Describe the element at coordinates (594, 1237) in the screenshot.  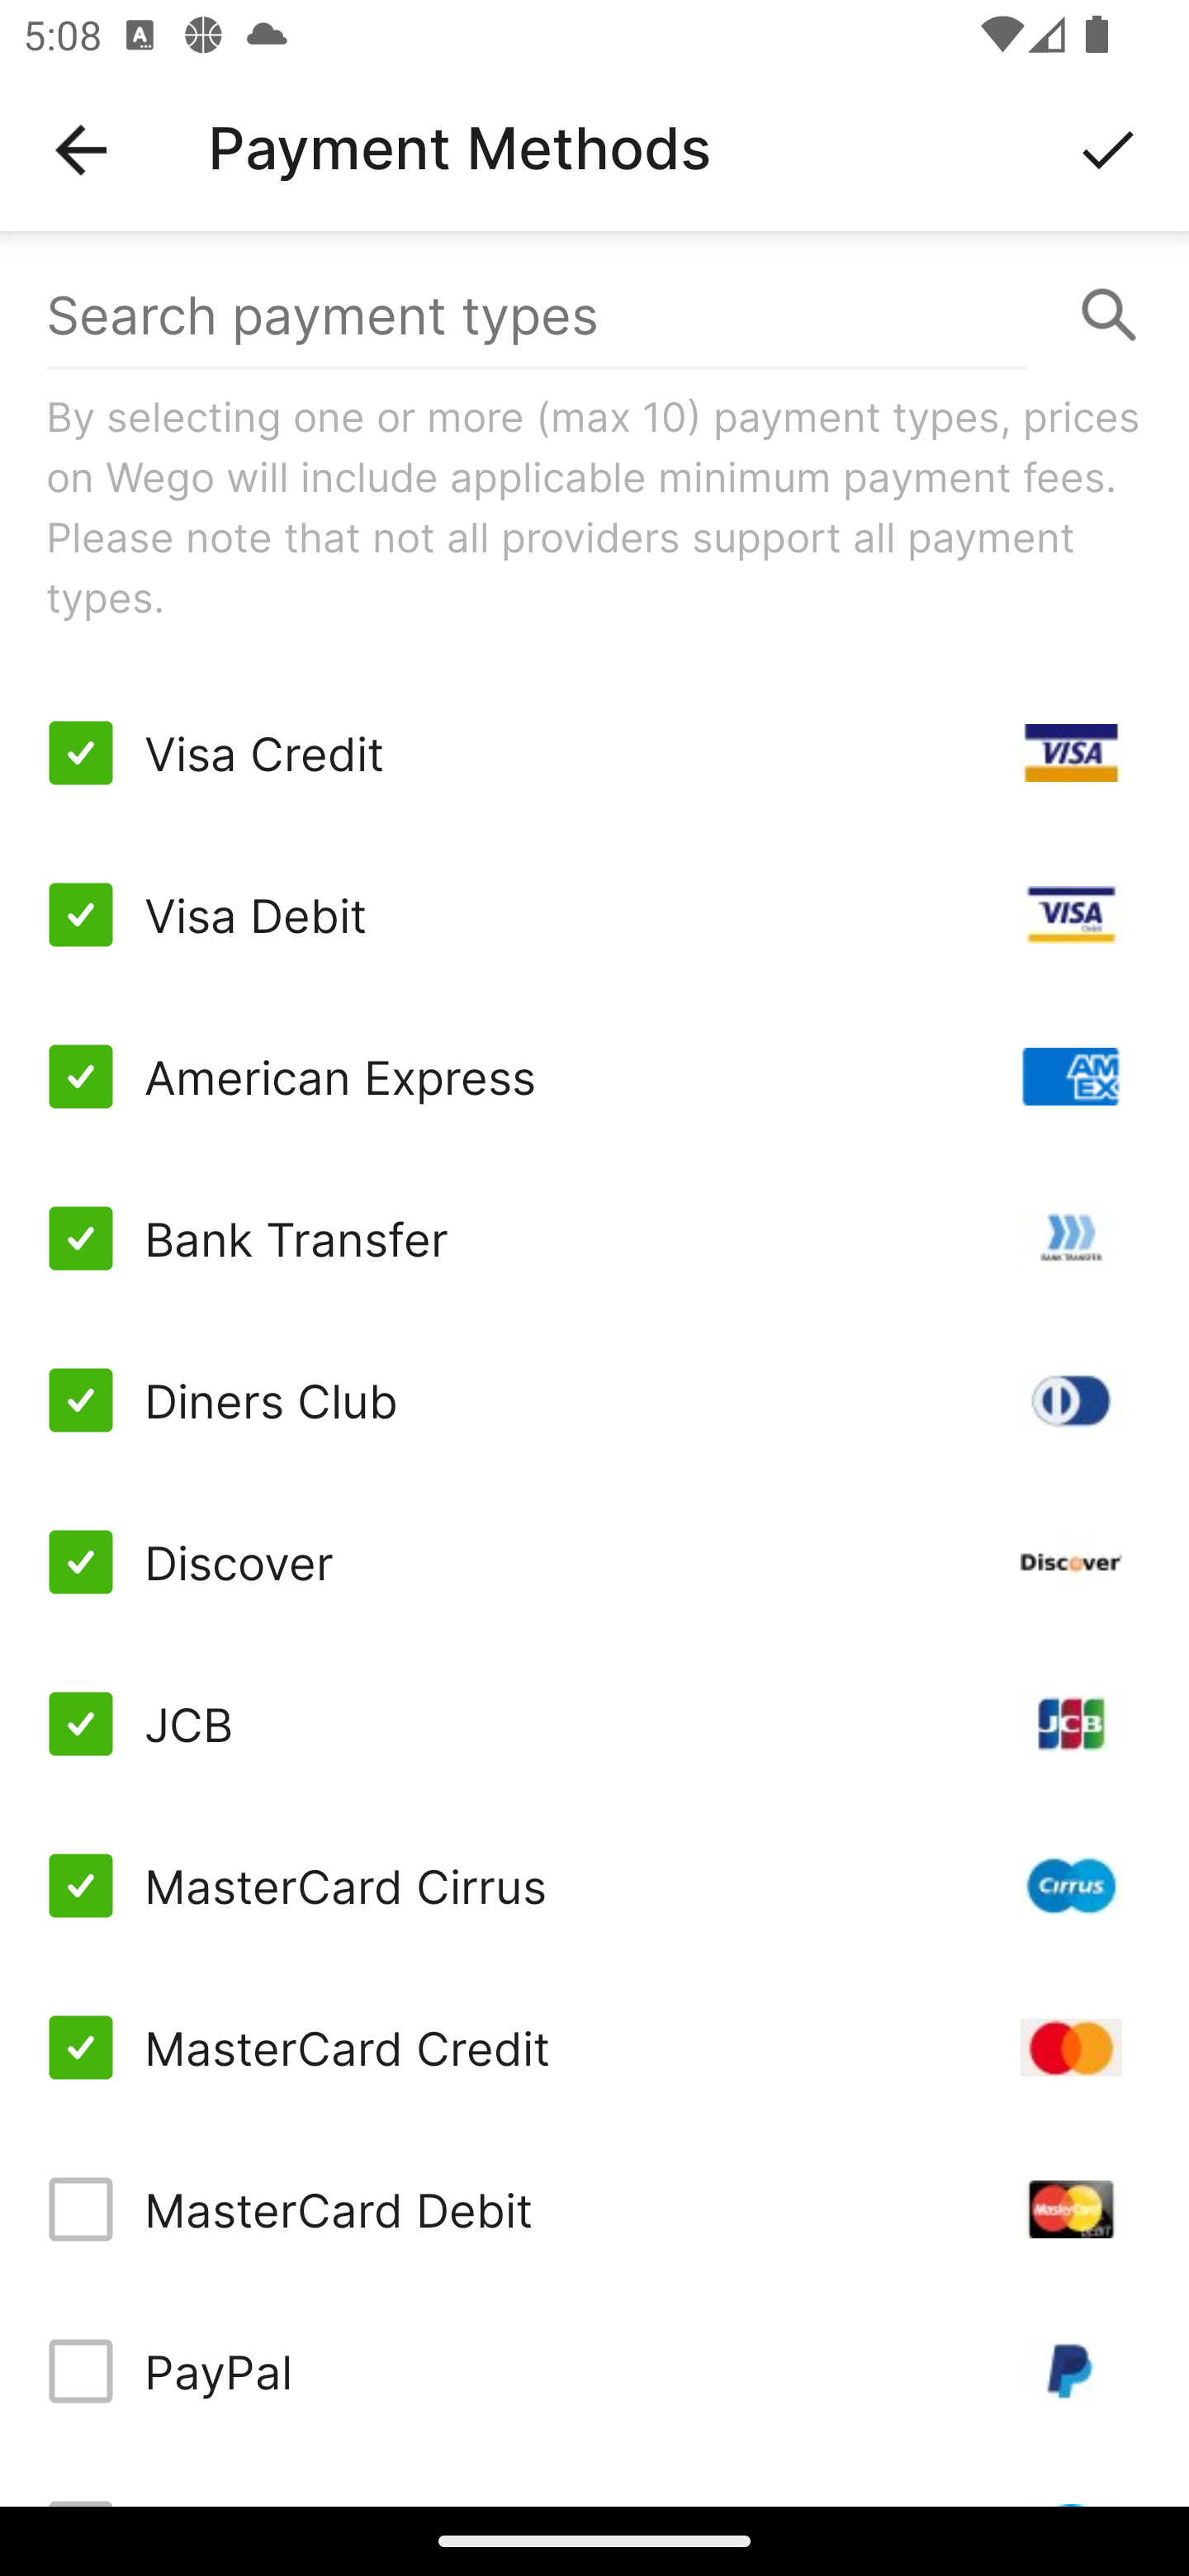
I see `Bank Transfer` at that location.